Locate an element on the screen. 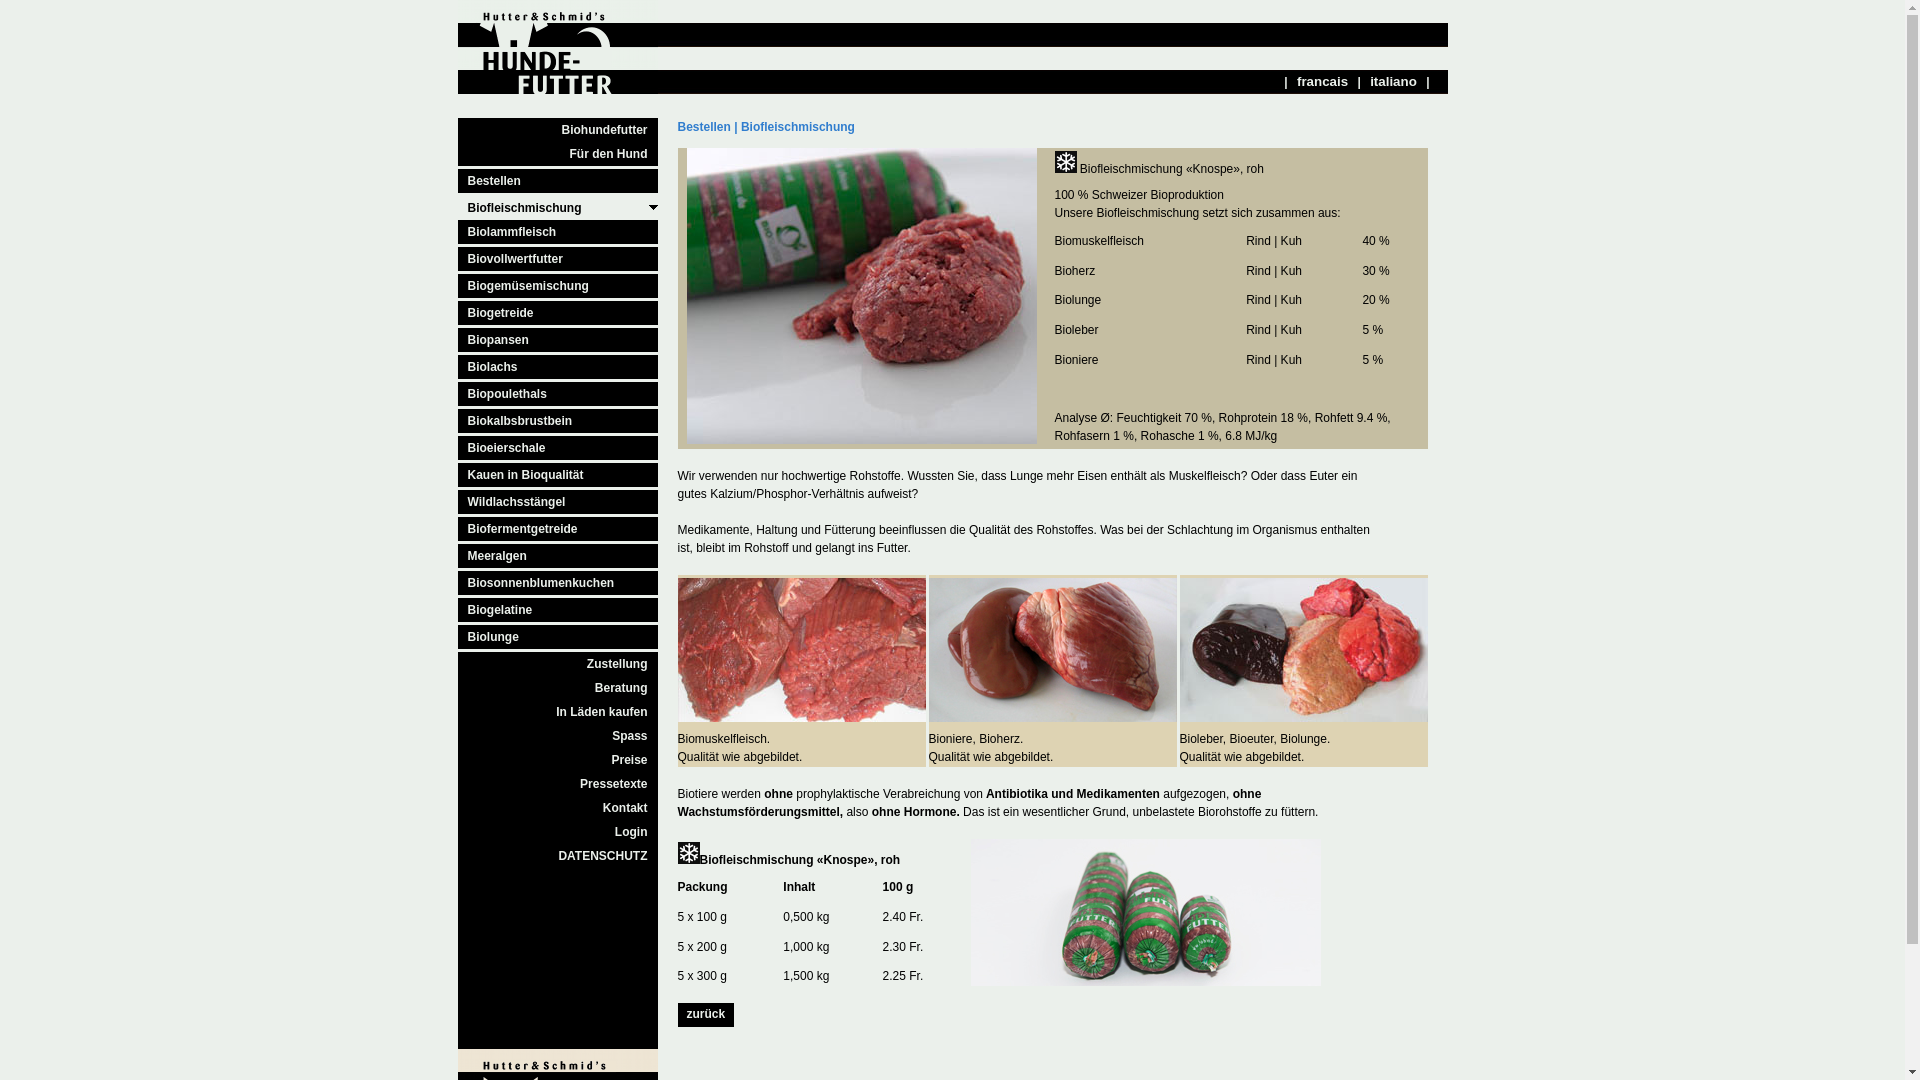 The image size is (1920, 1080). Biolunge is located at coordinates (558, 638).